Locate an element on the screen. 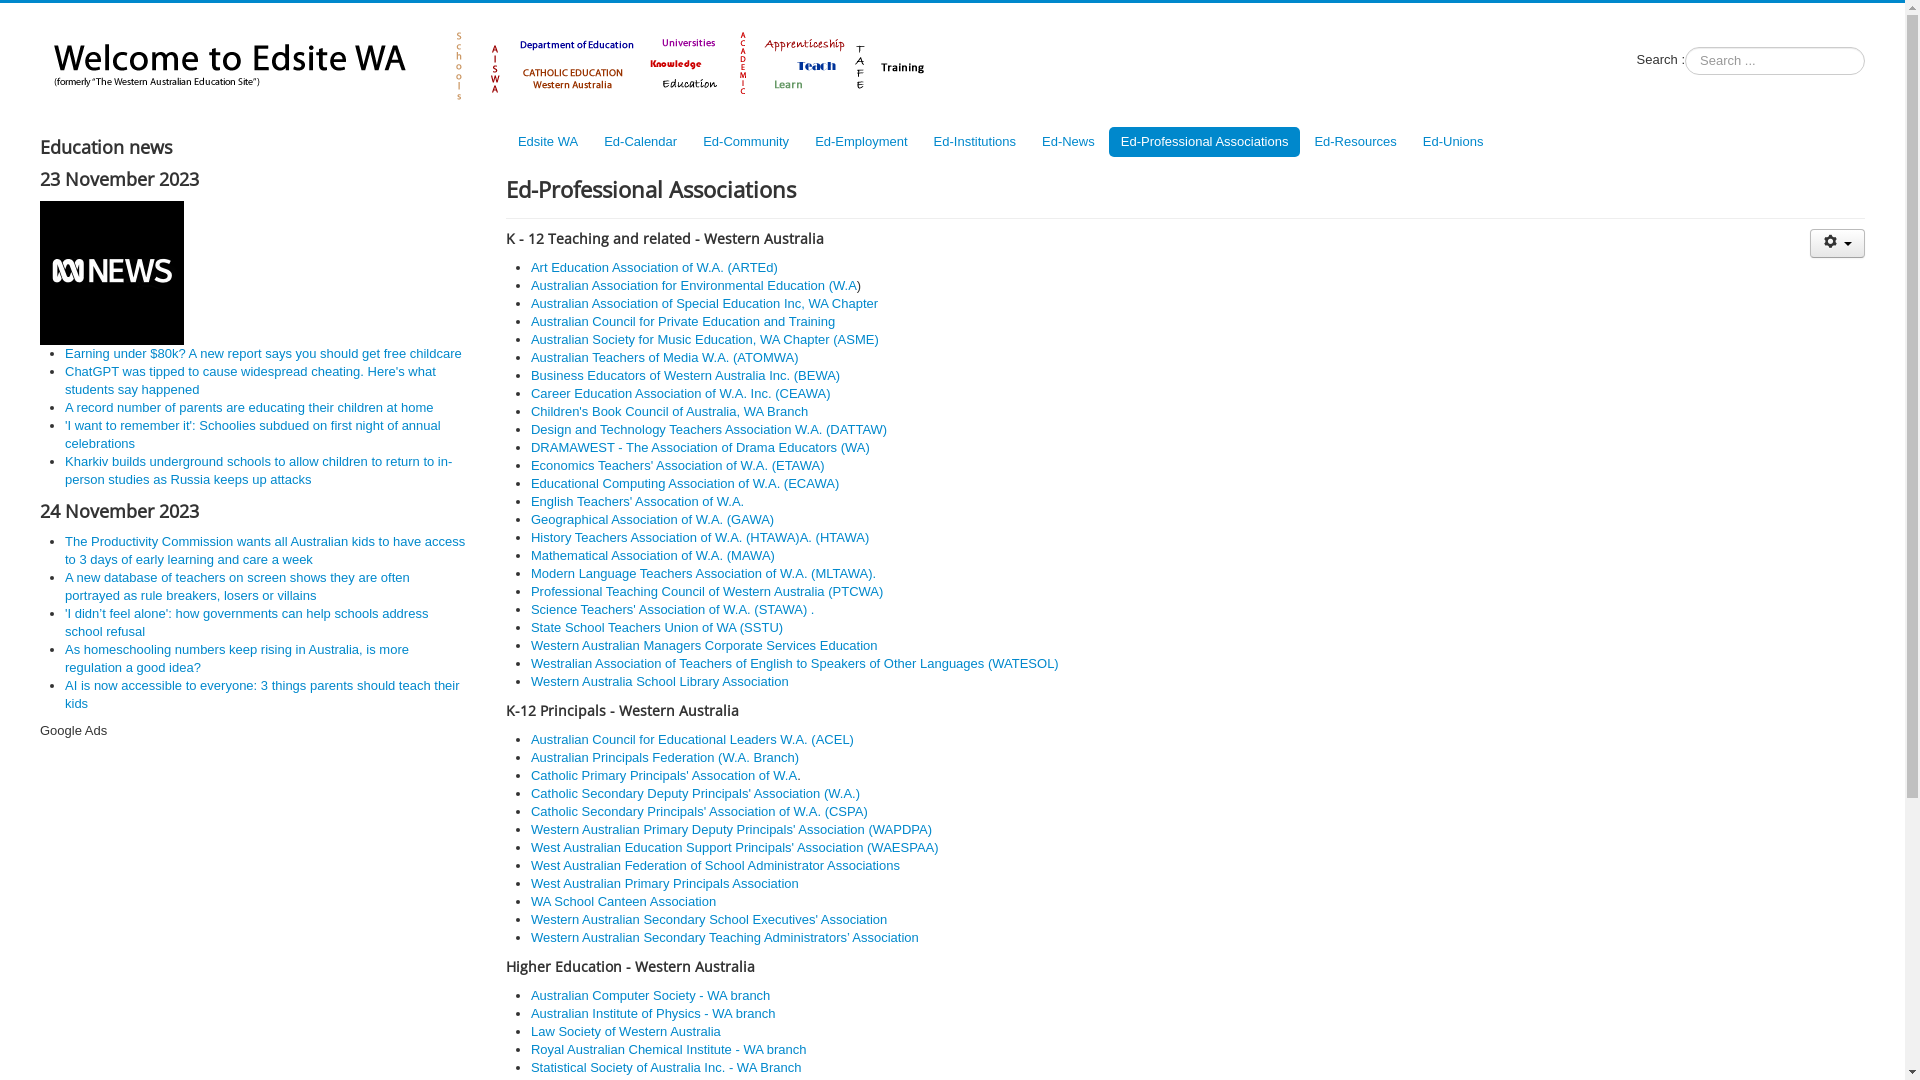 The height and width of the screenshot is (1080, 1920). Science Teachers' Association of W.A. (STAWA) . is located at coordinates (673, 610).